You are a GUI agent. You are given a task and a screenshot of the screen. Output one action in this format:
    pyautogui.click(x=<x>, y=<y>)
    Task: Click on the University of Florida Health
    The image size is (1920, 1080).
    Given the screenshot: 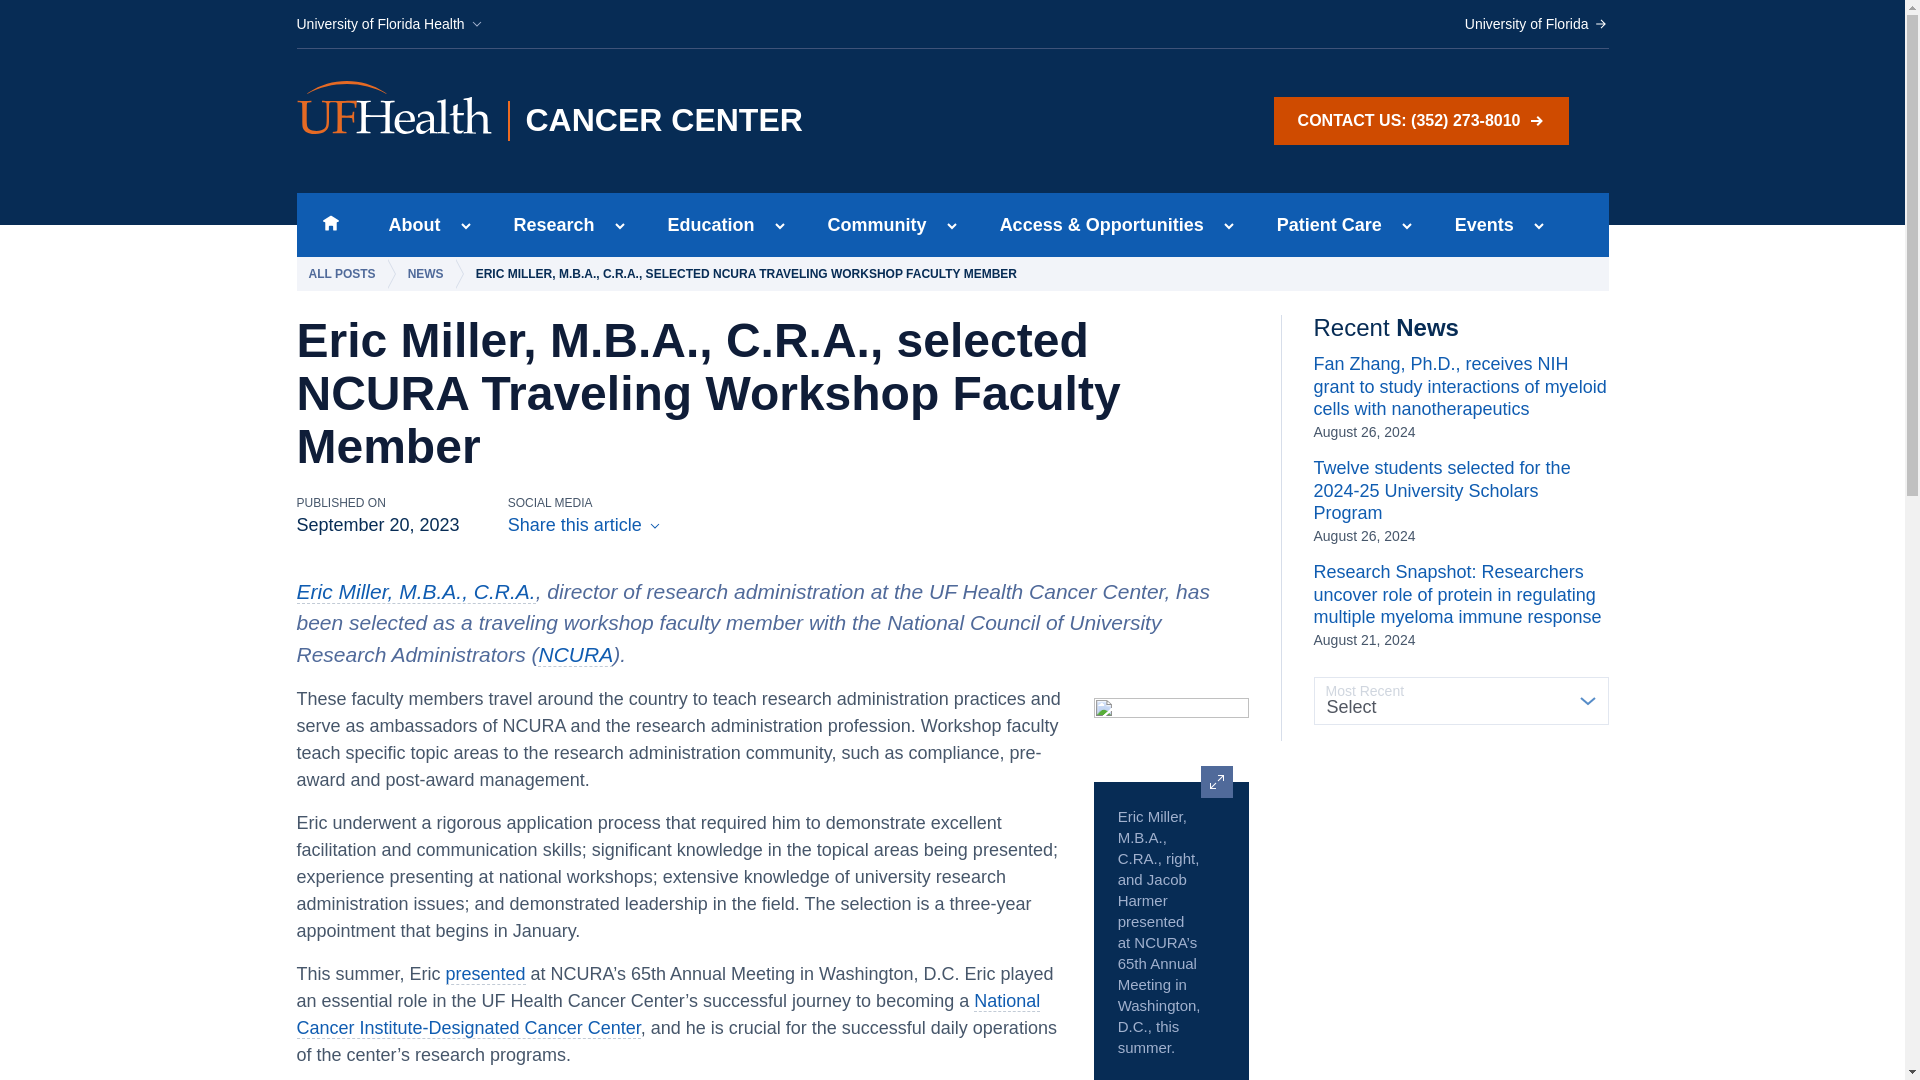 What is the action you would take?
    pyautogui.click(x=389, y=24)
    